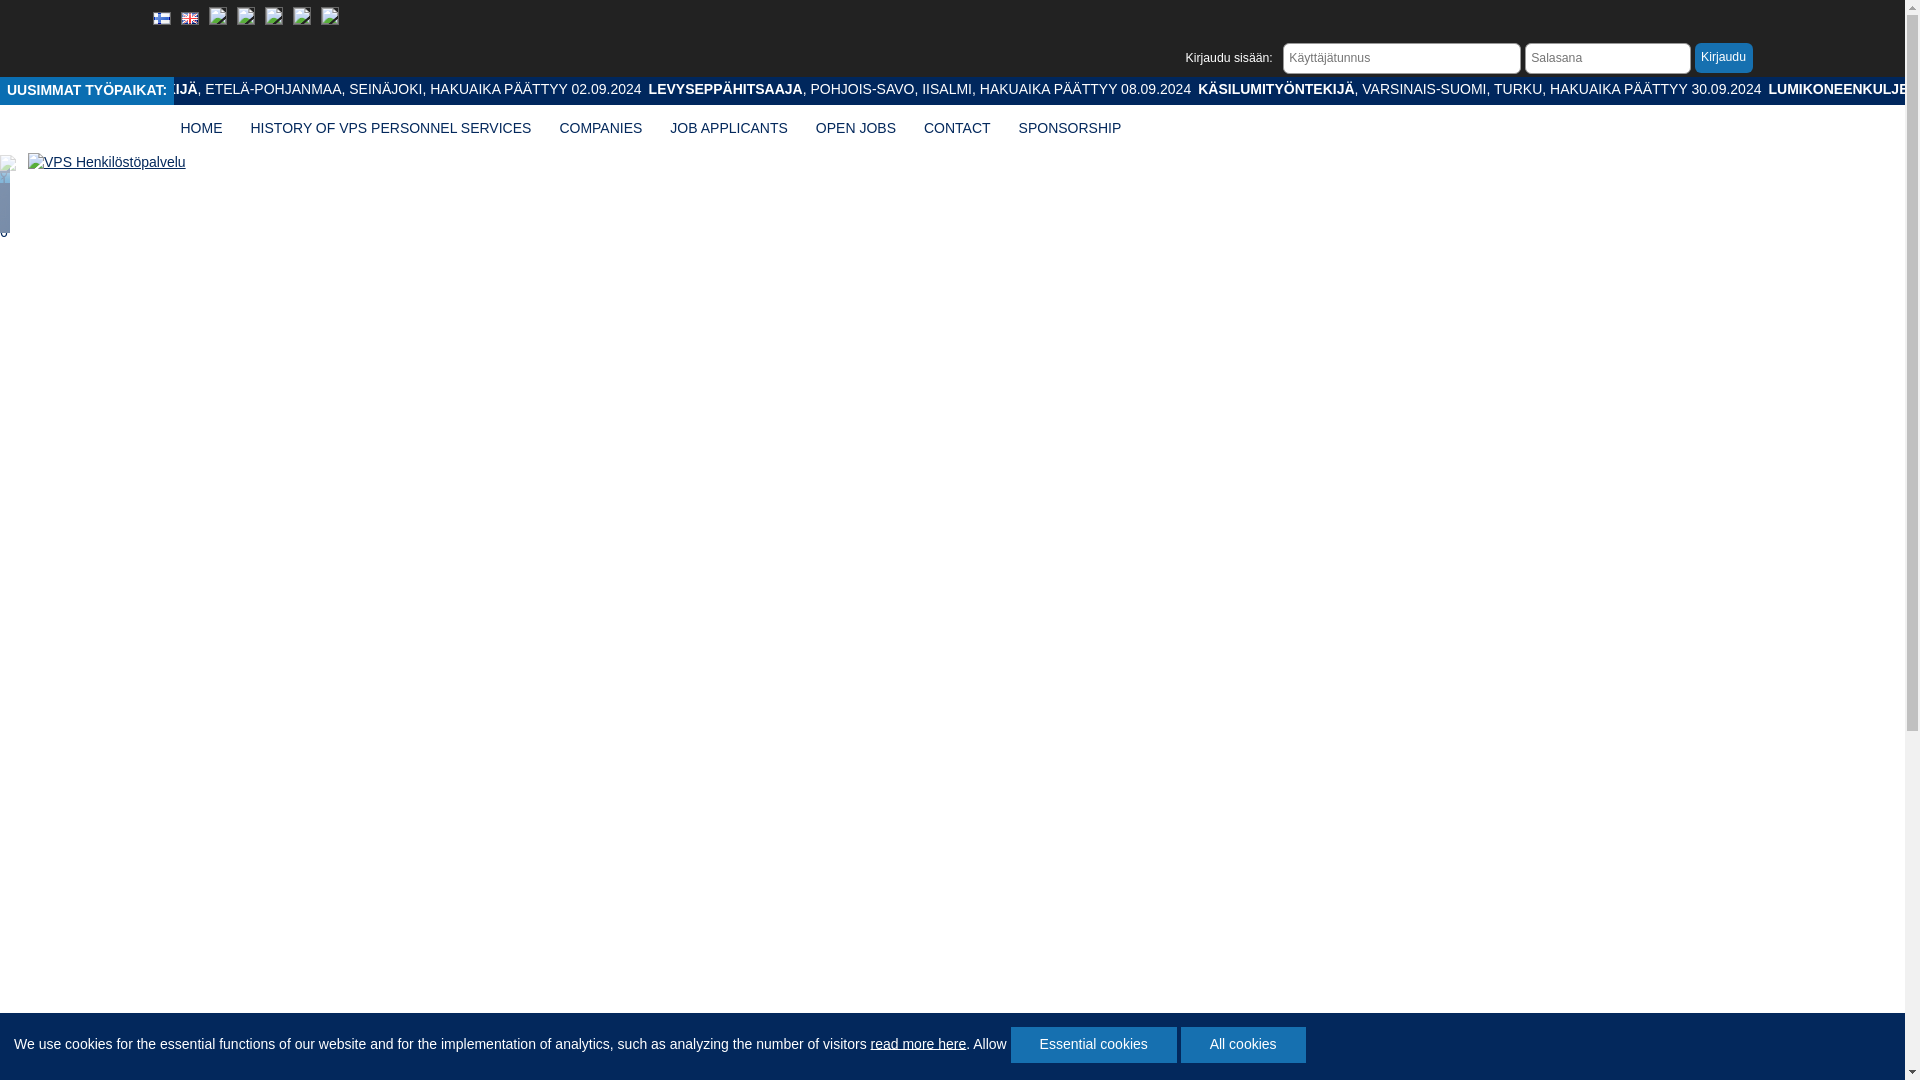 The image size is (1920, 1080). What do you see at coordinates (1094, 1044) in the screenshot?
I see `Essential cookies` at bounding box center [1094, 1044].